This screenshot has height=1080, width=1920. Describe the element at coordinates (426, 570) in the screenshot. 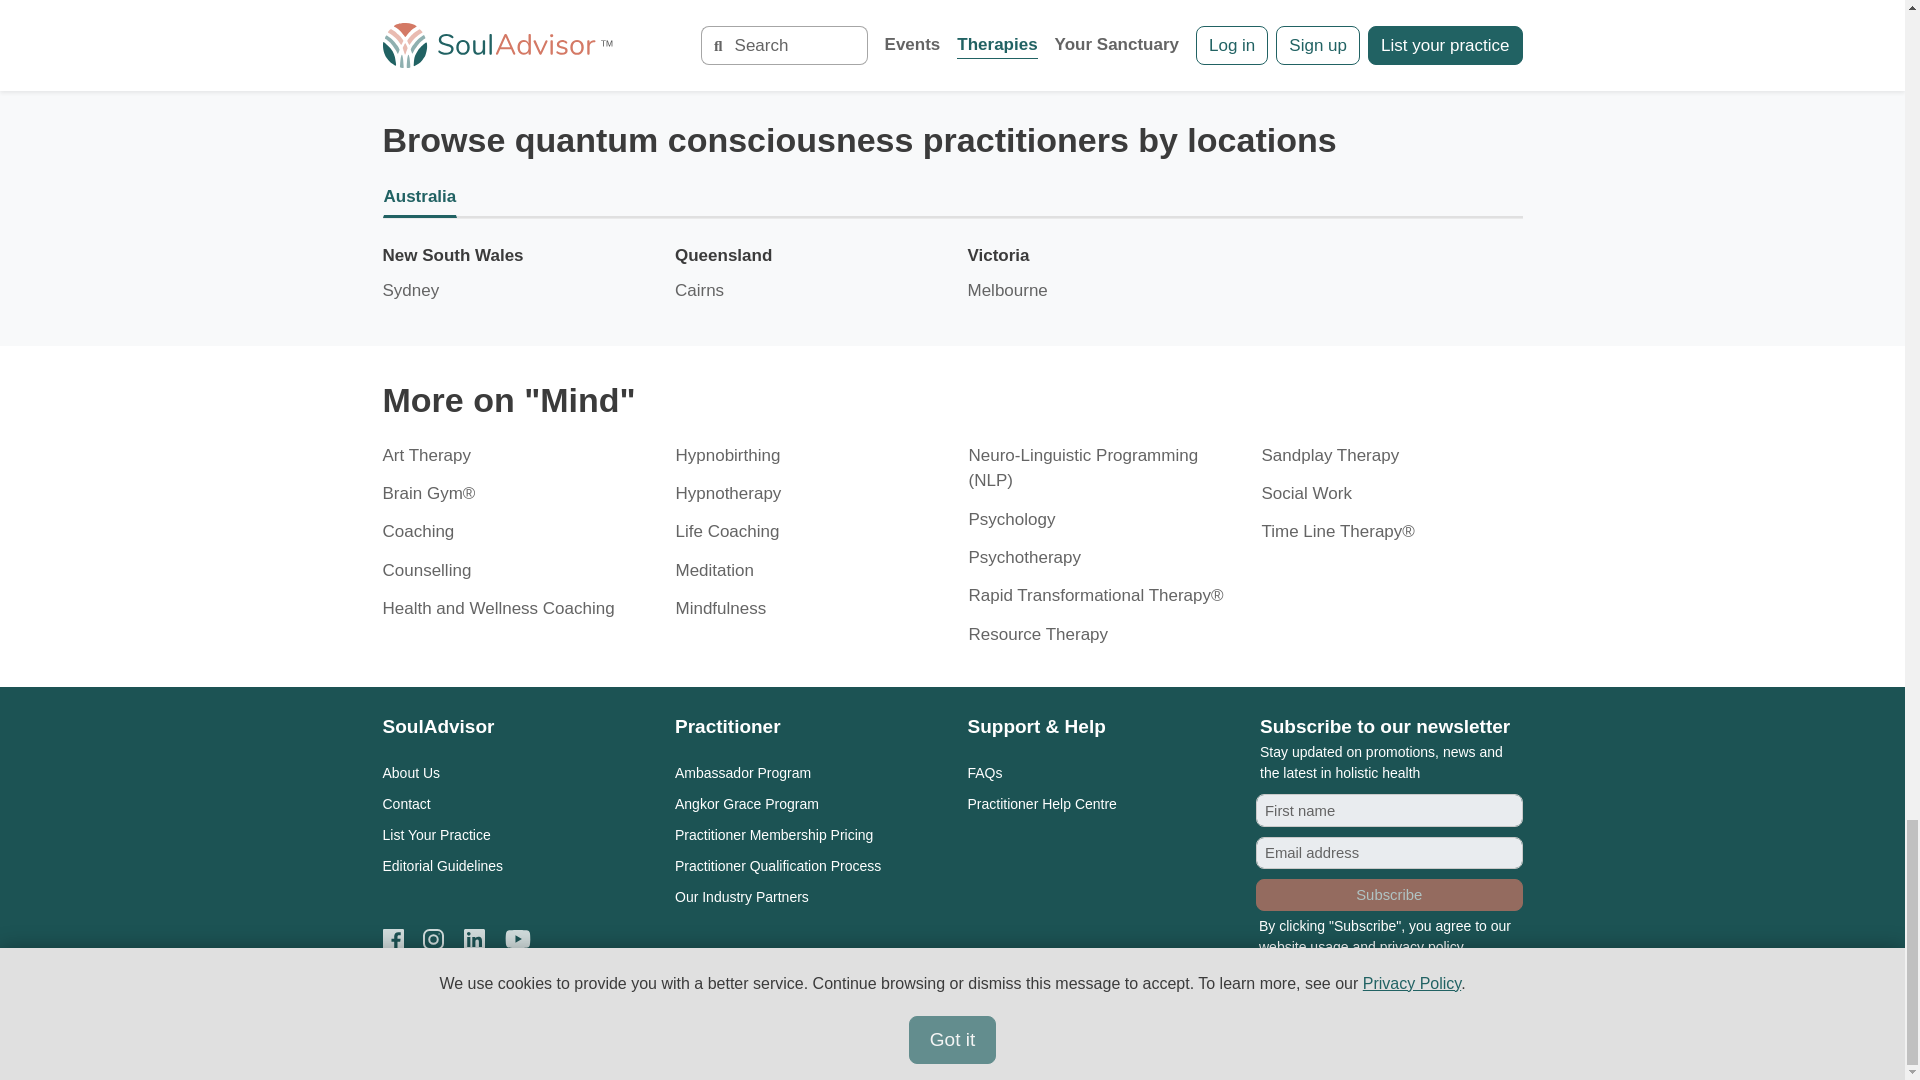

I see `Counselling` at that location.